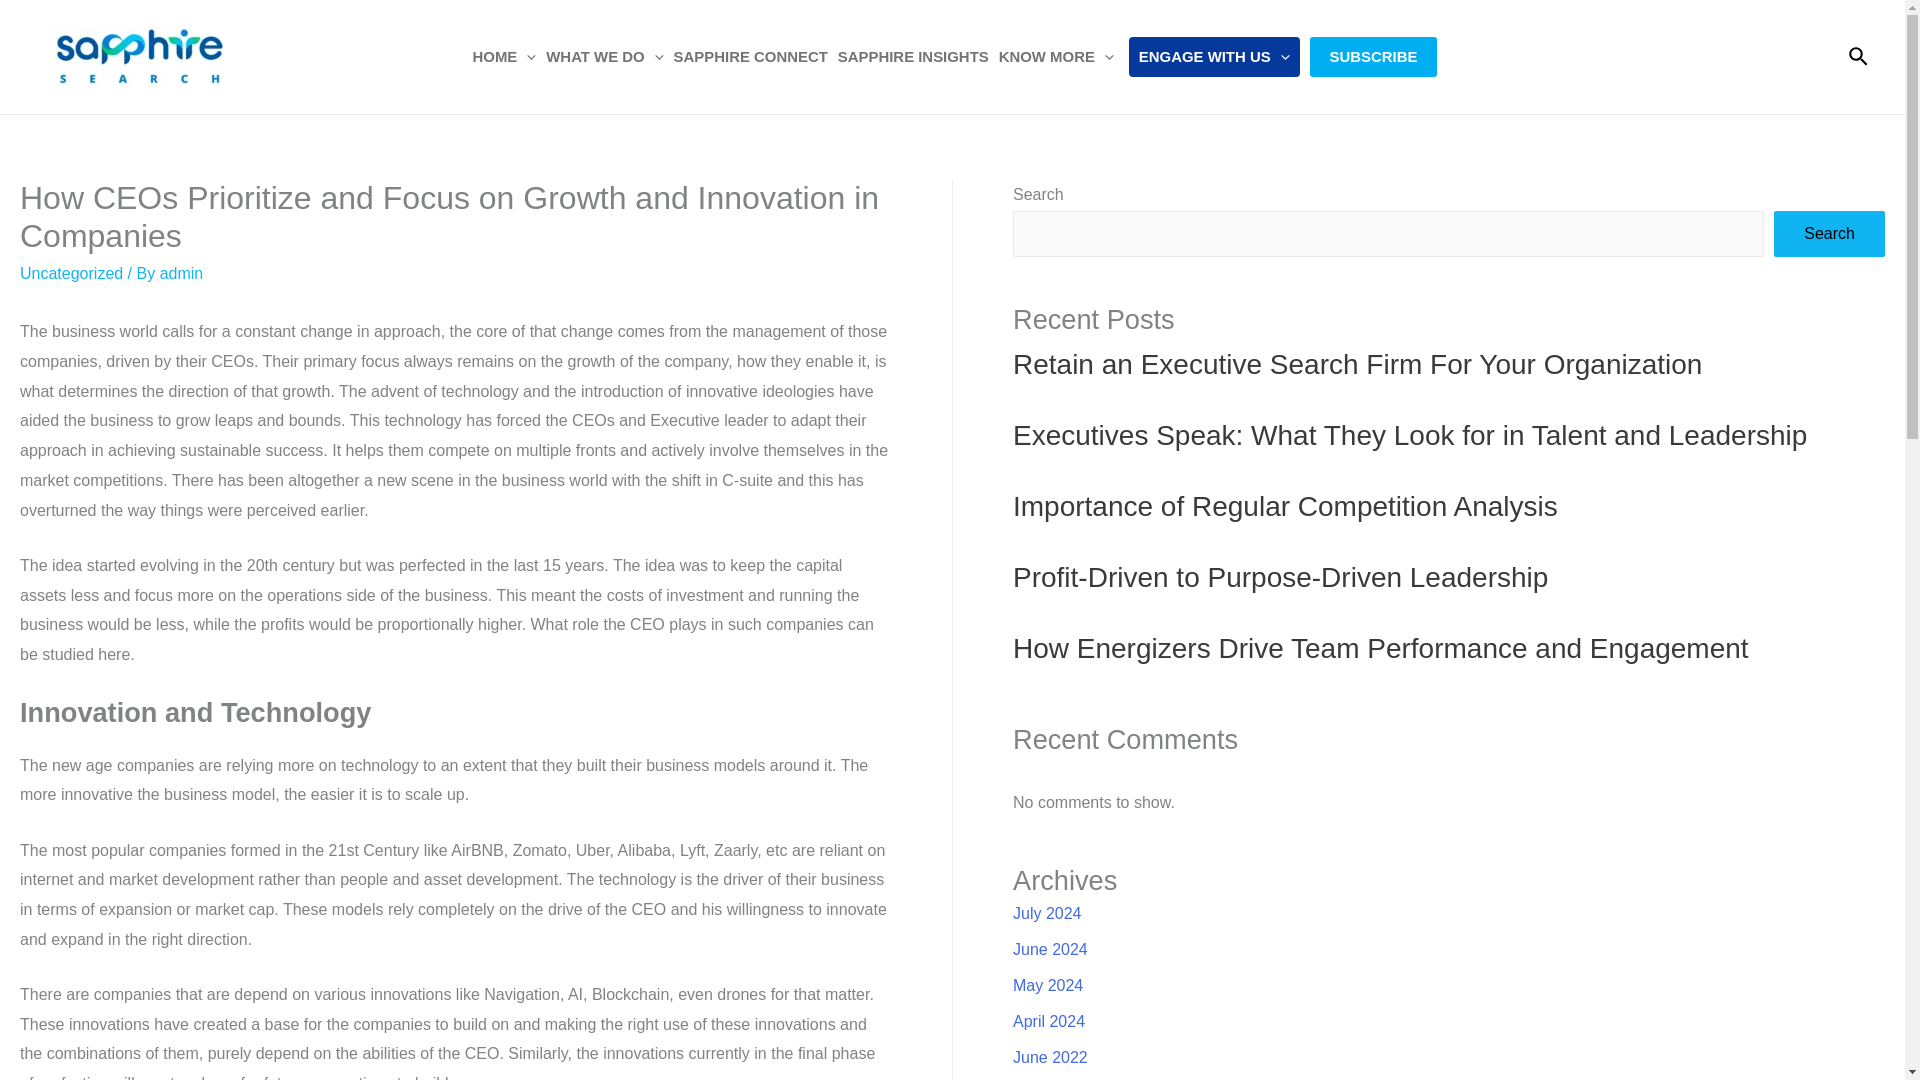  I want to click on ENGAGE WITH US, so click(1214, 56).